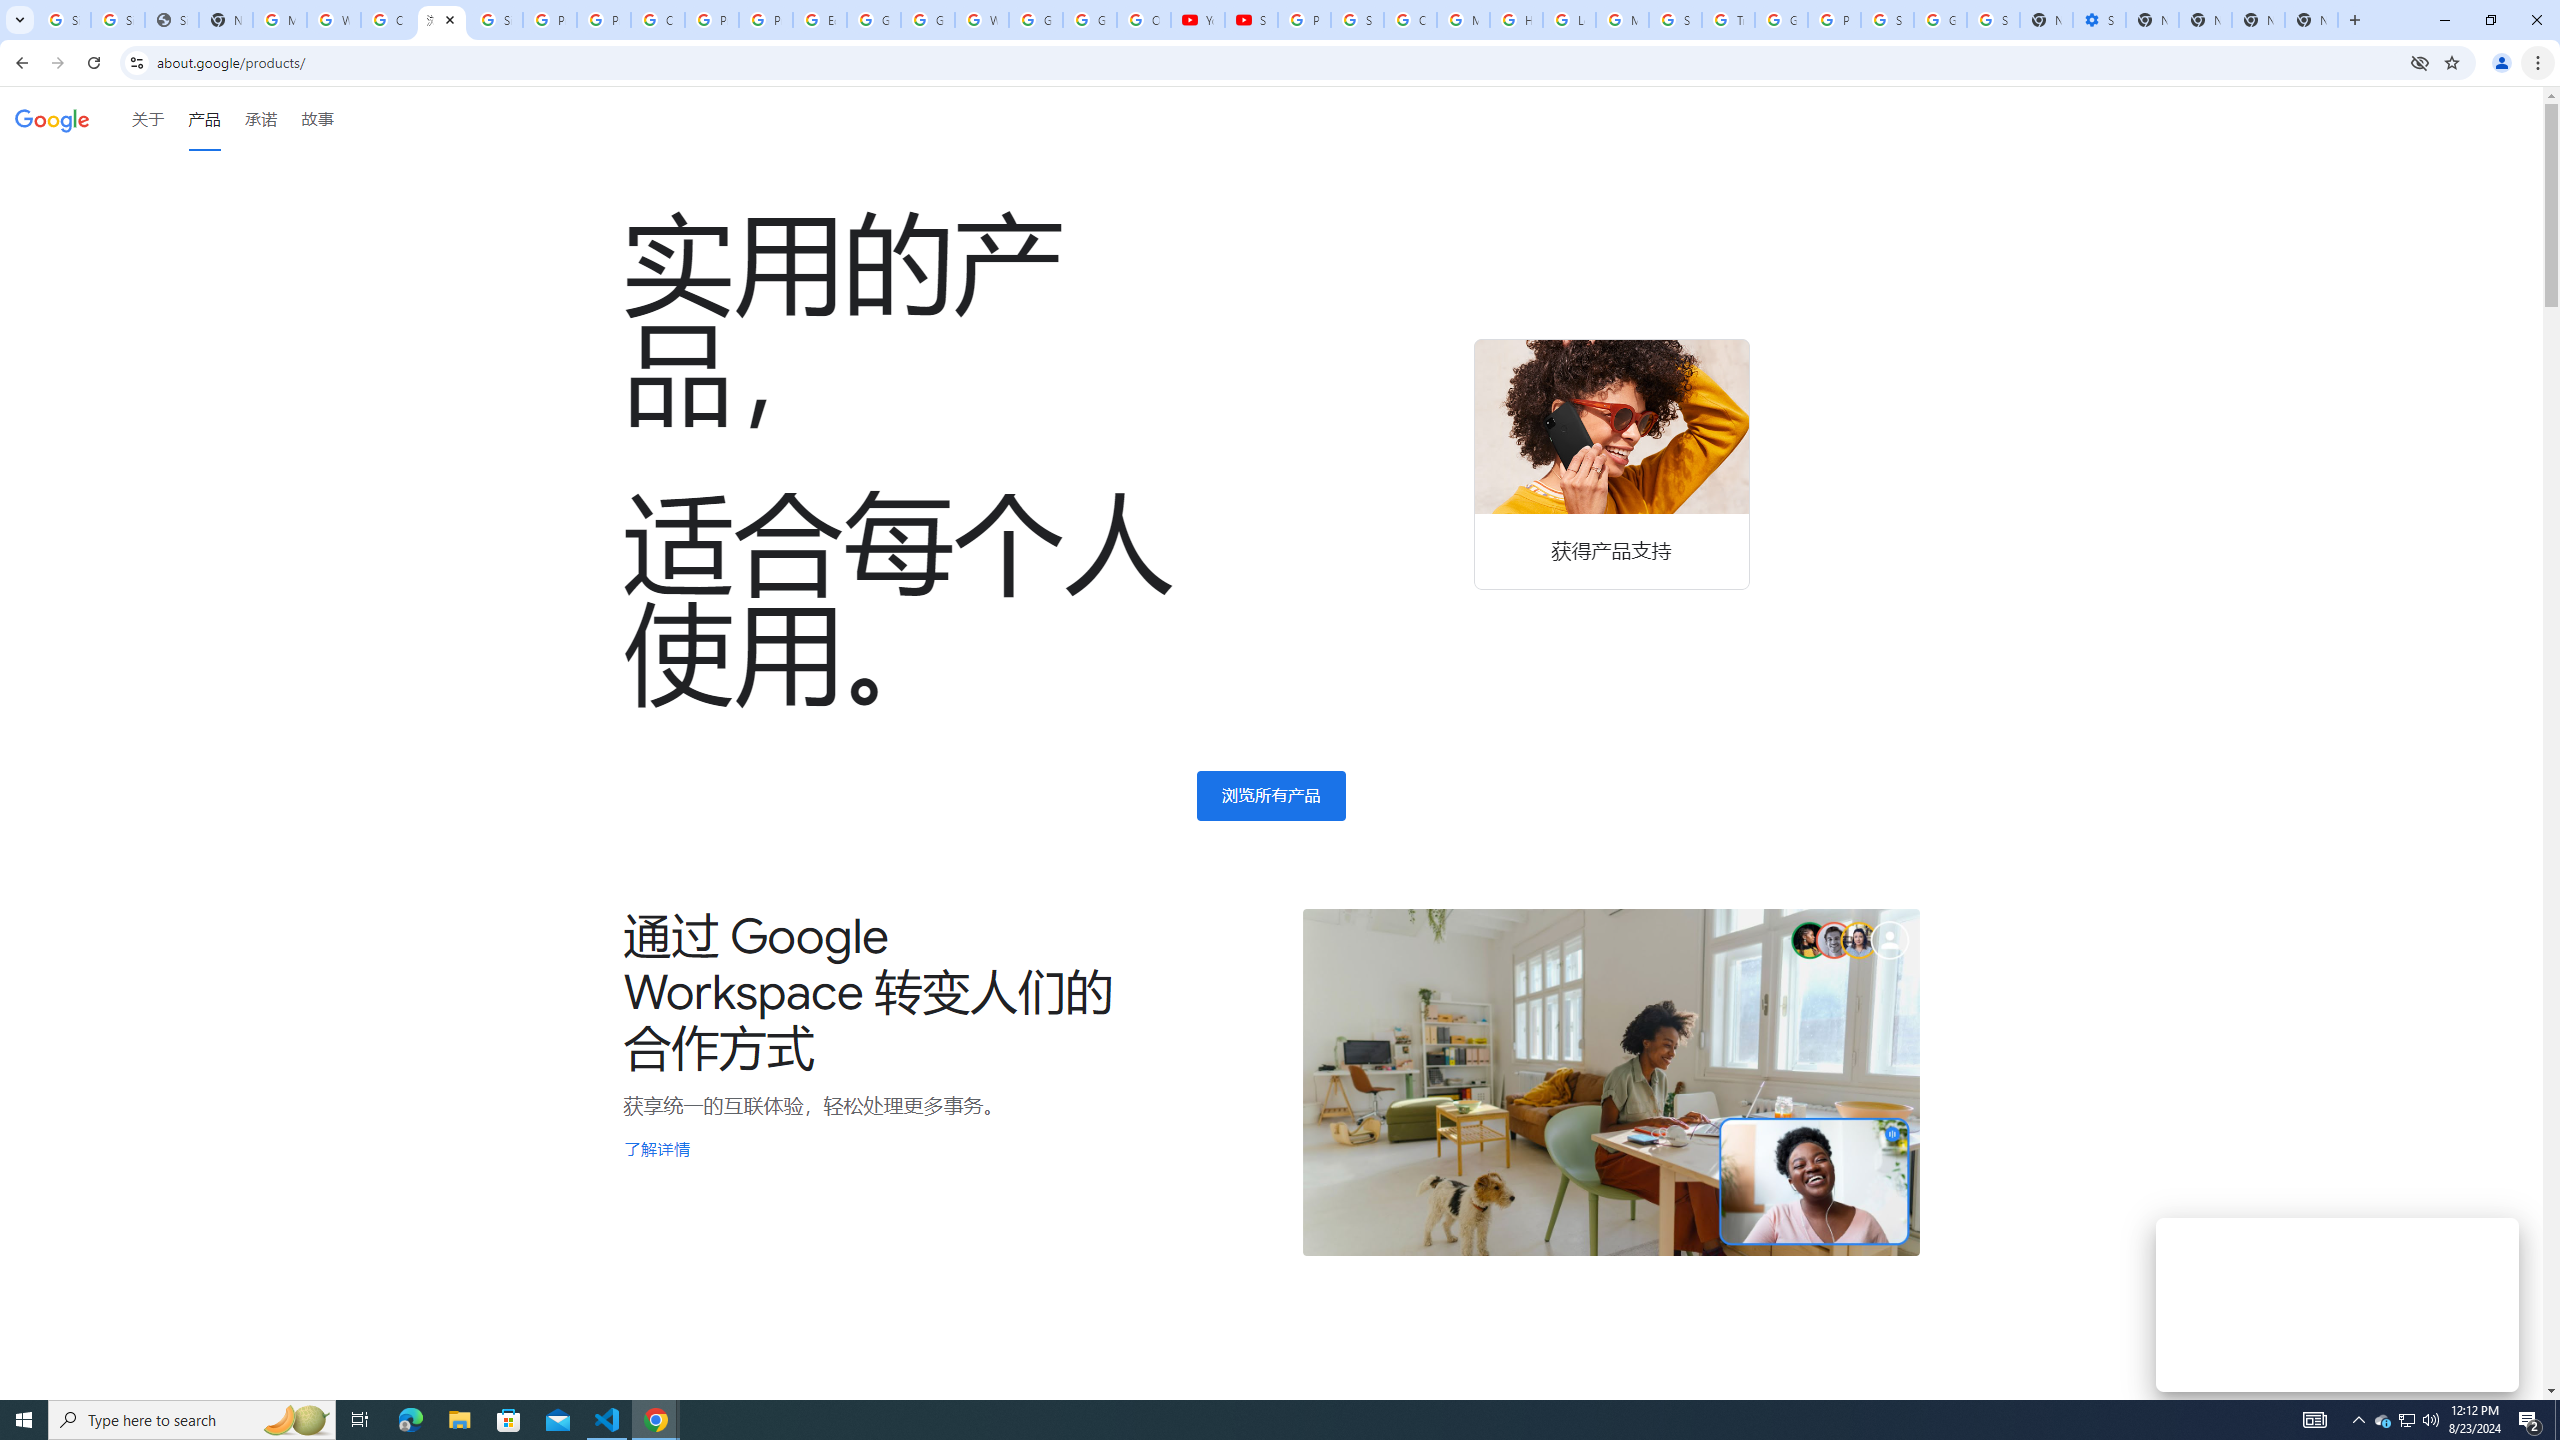 Image resolution: width=2560 pixels, height=1440 pixels. Describe the element at coordinates (388, 20) in the screenshot. I see `Create your Google Account` at that location.